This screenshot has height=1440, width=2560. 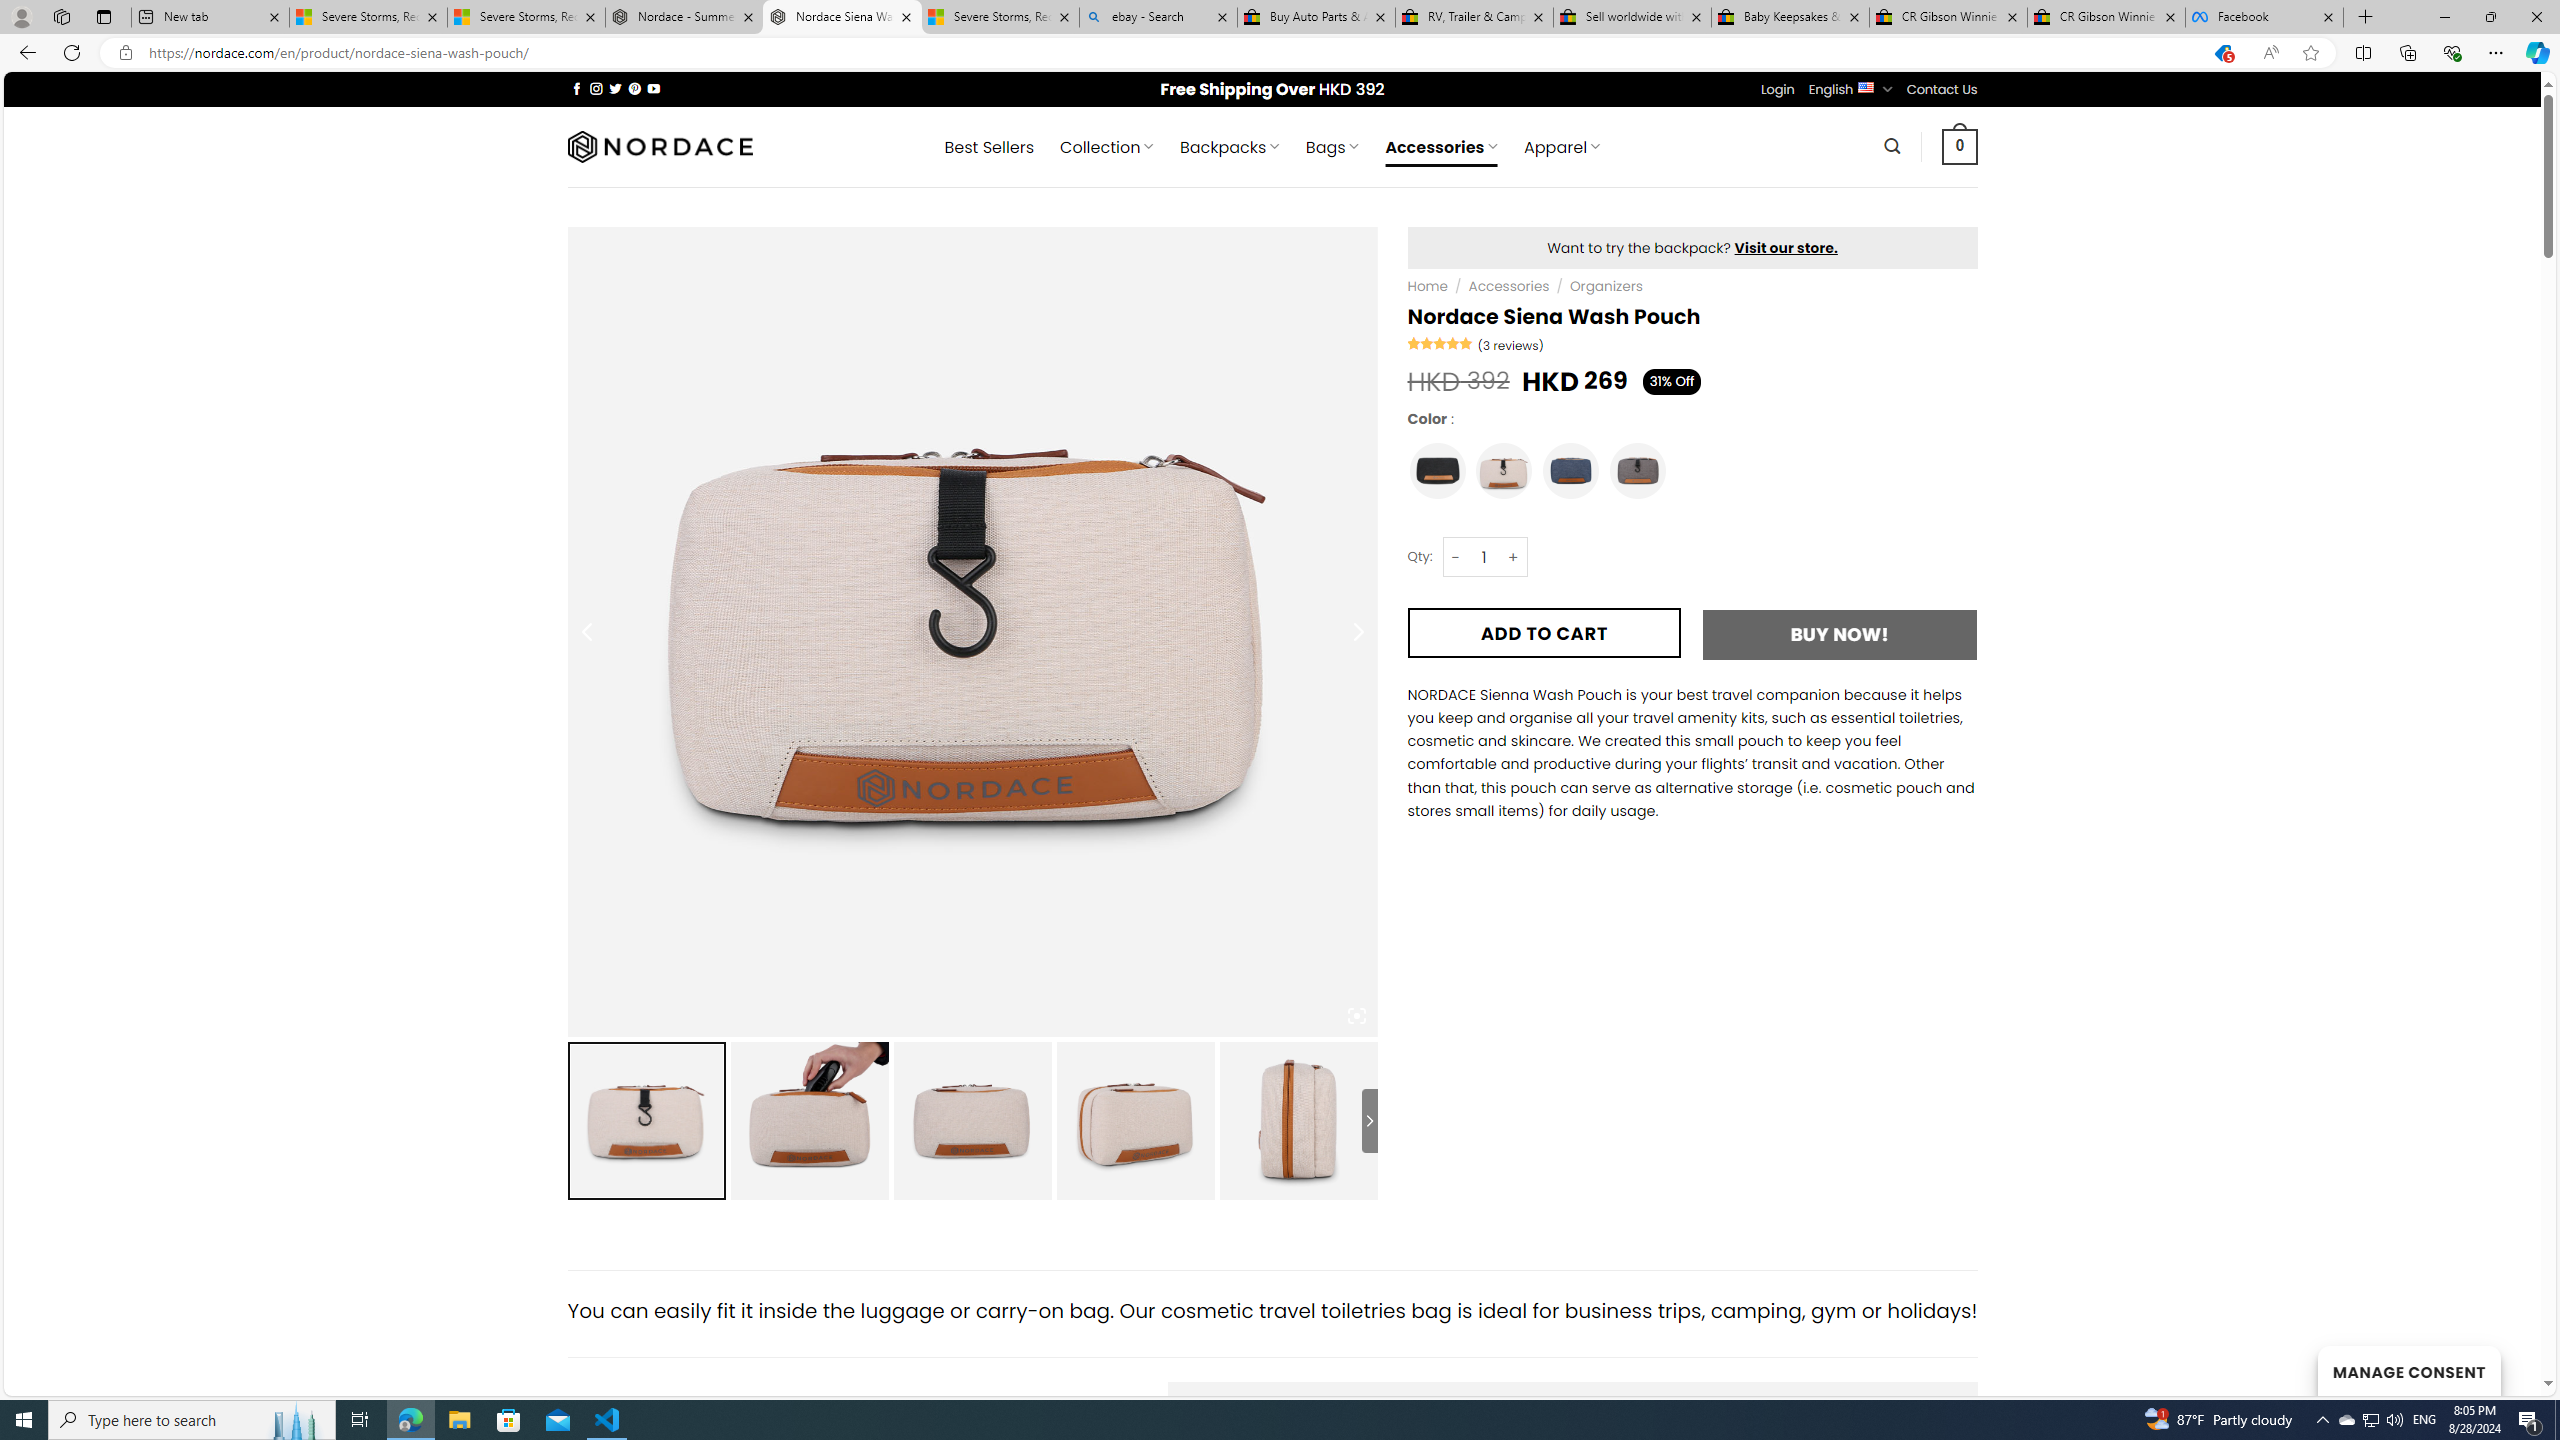 I want to click on Login, so click(x=1778, y=89).